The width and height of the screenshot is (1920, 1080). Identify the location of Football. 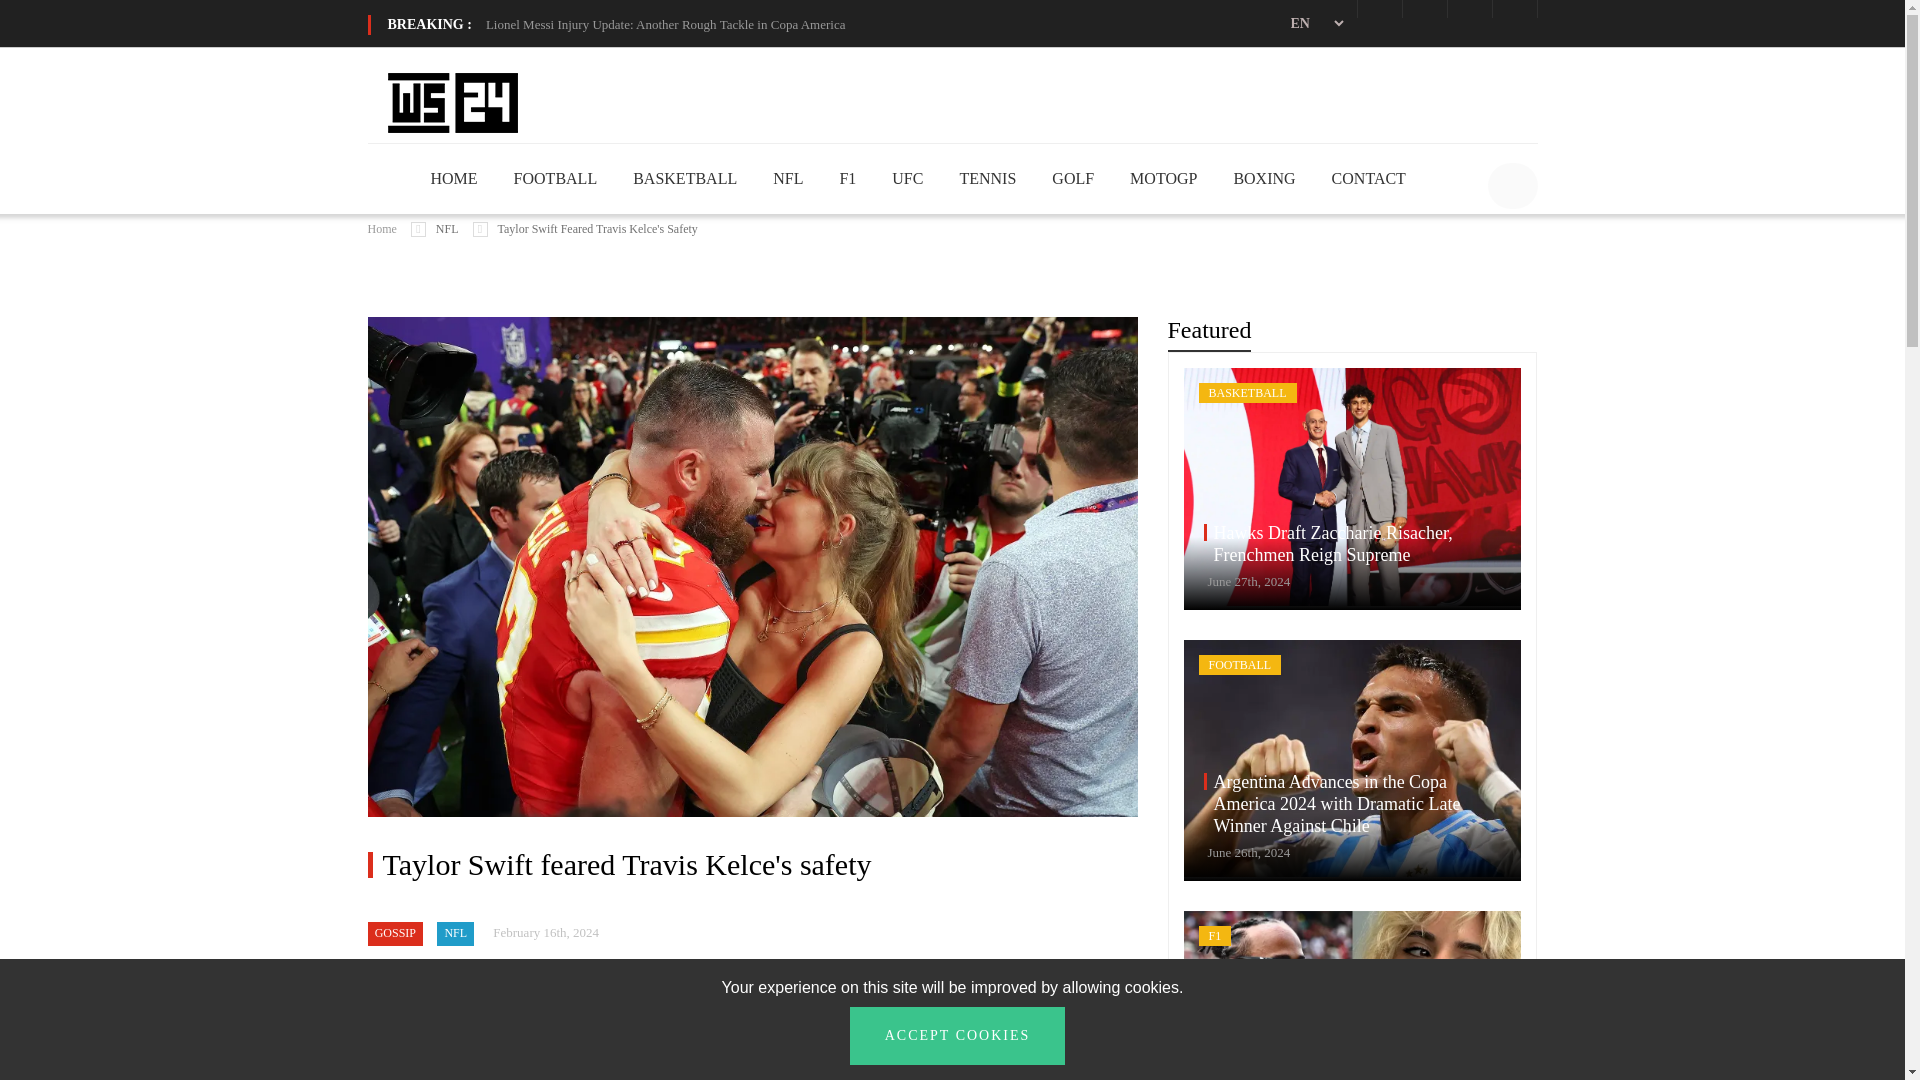
(556, 178).